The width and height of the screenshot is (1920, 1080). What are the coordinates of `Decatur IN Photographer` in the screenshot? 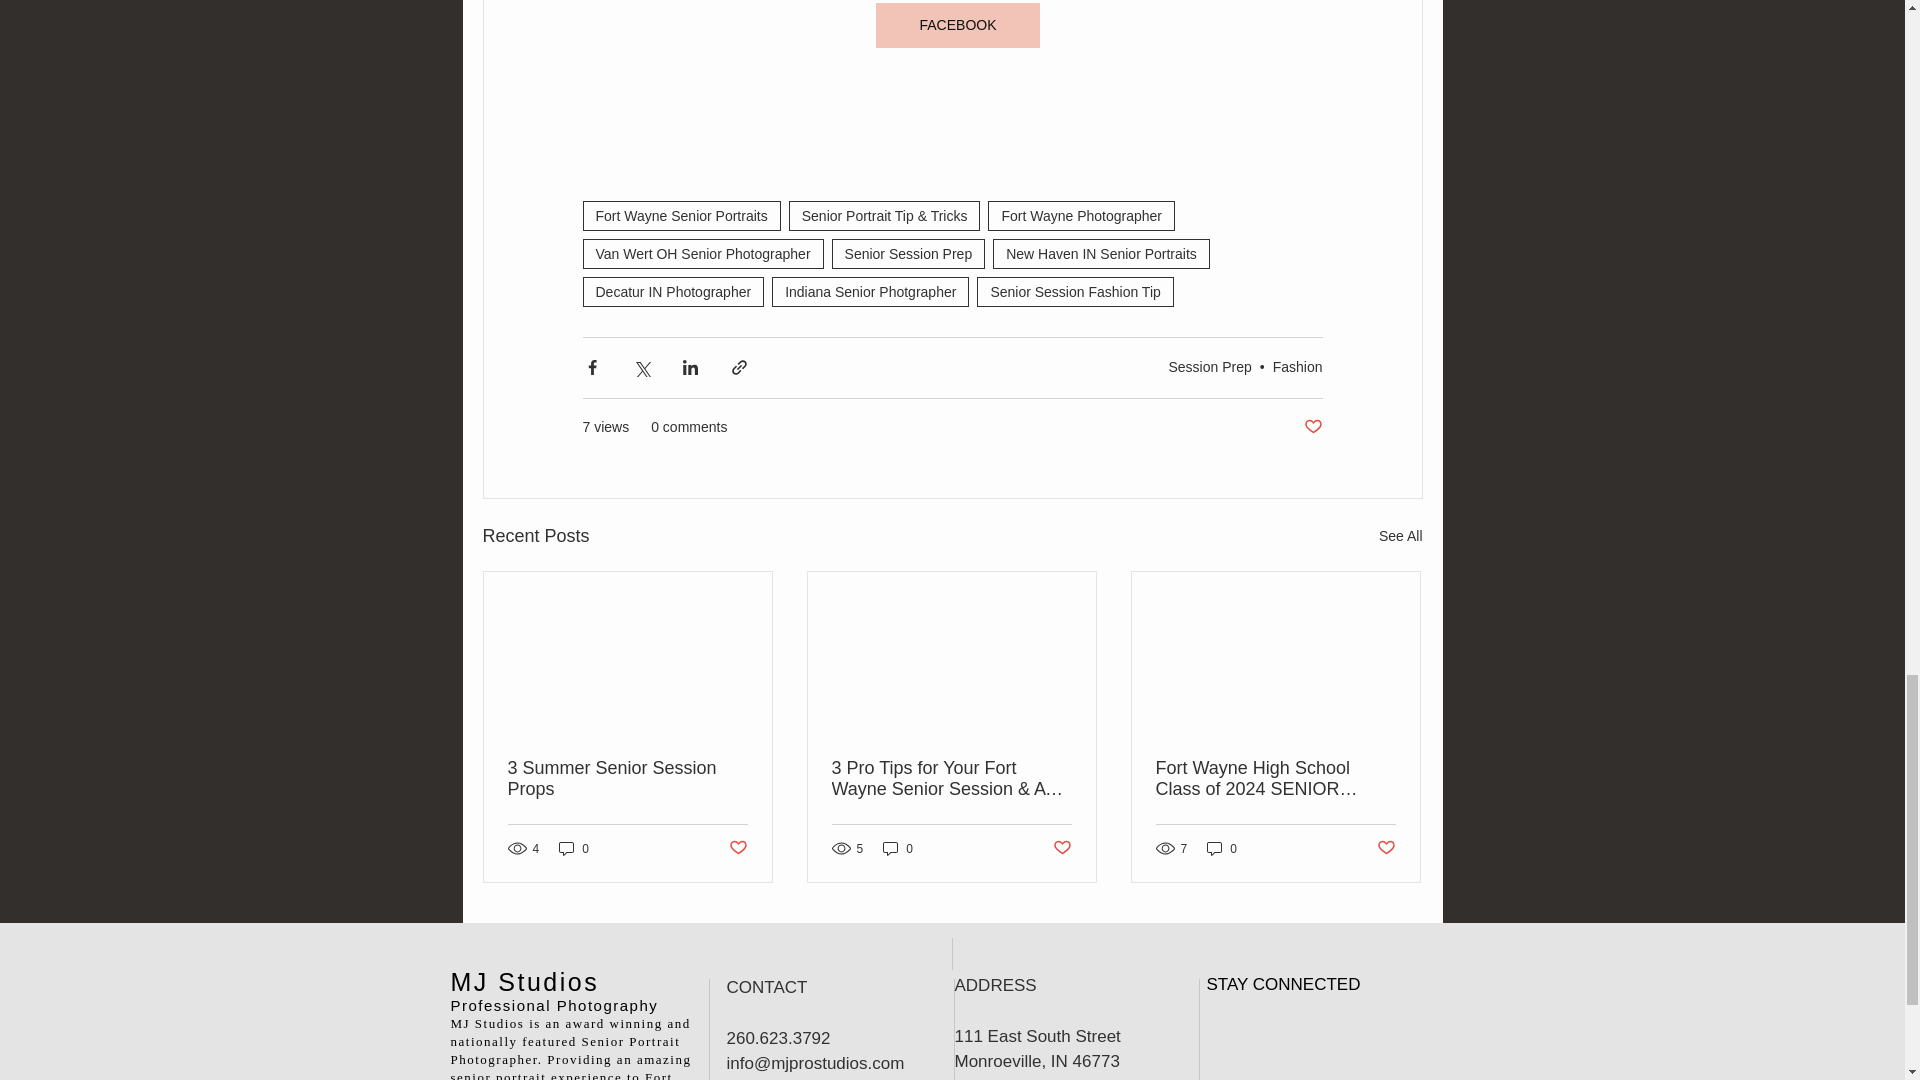 It's located at (672, 291).